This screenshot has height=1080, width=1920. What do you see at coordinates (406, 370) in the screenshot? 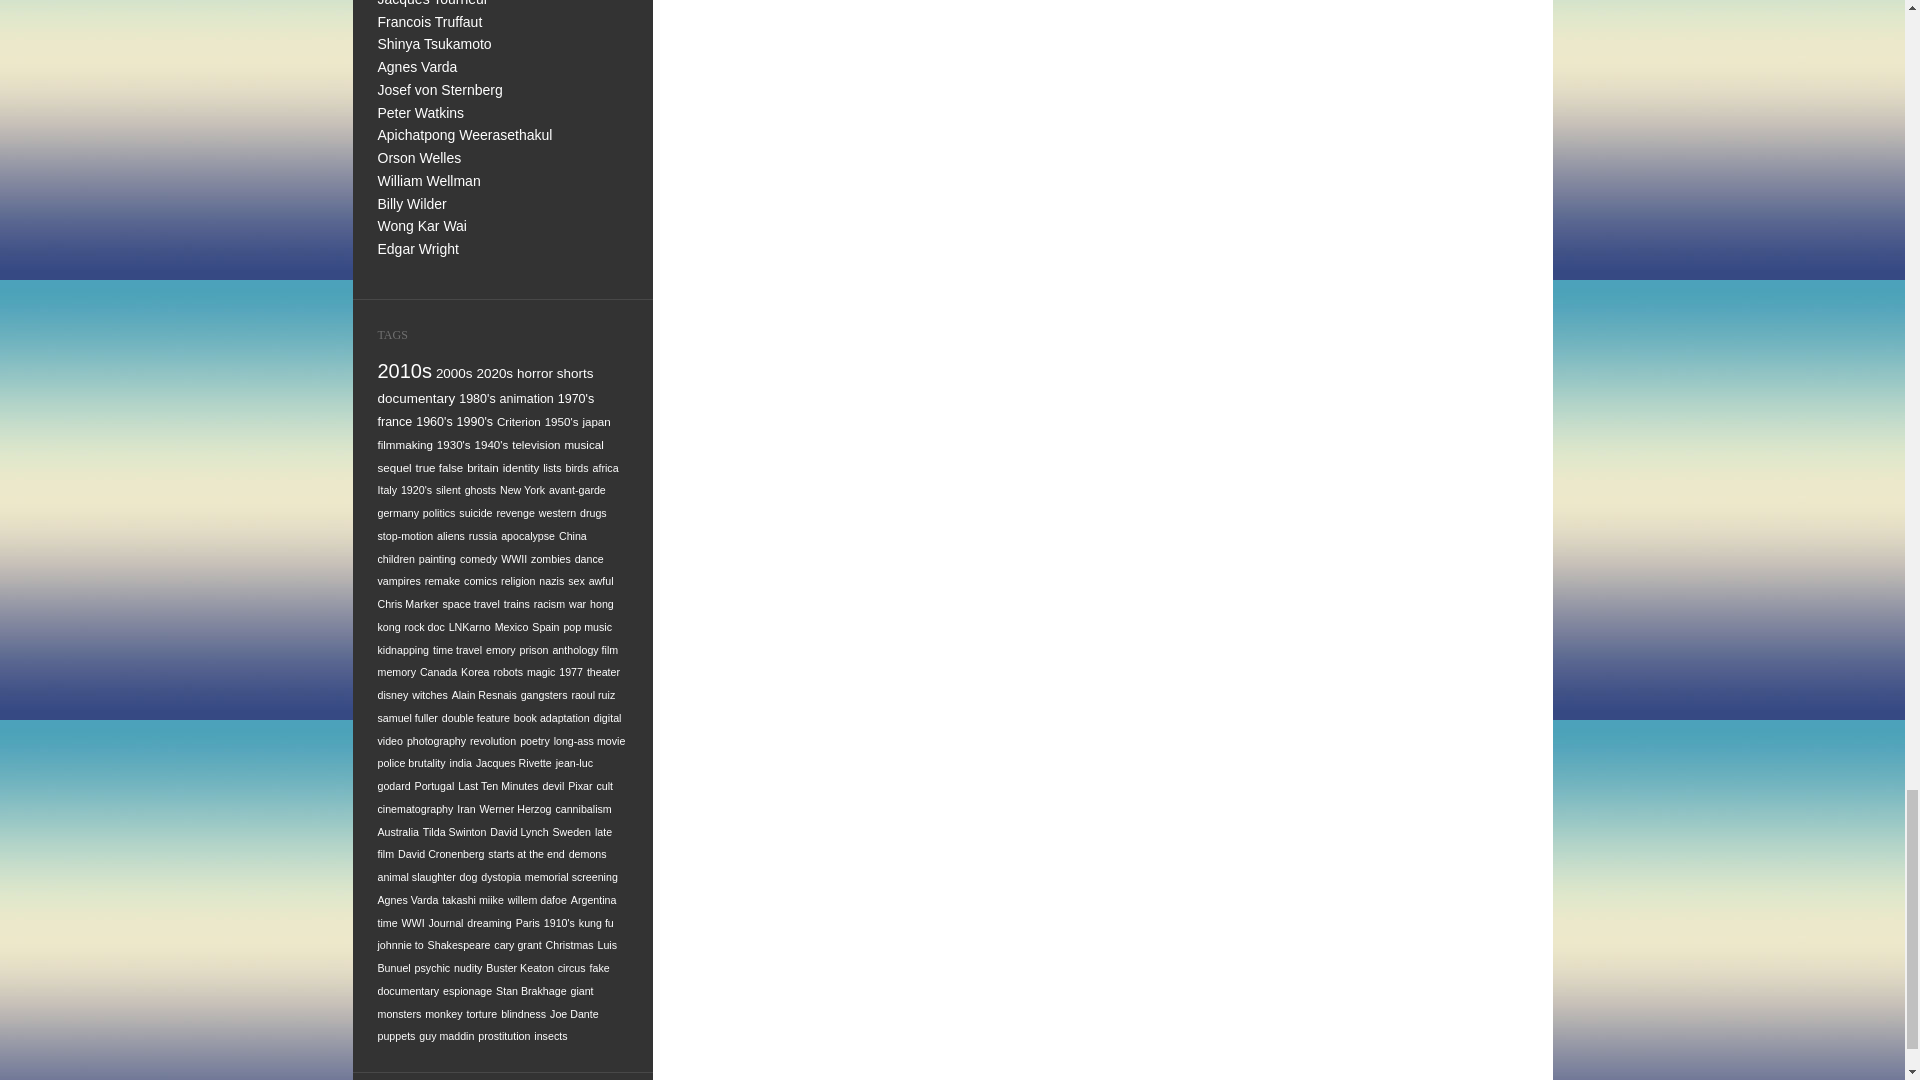
I see `972 topics` at bounding box center [406, 370].